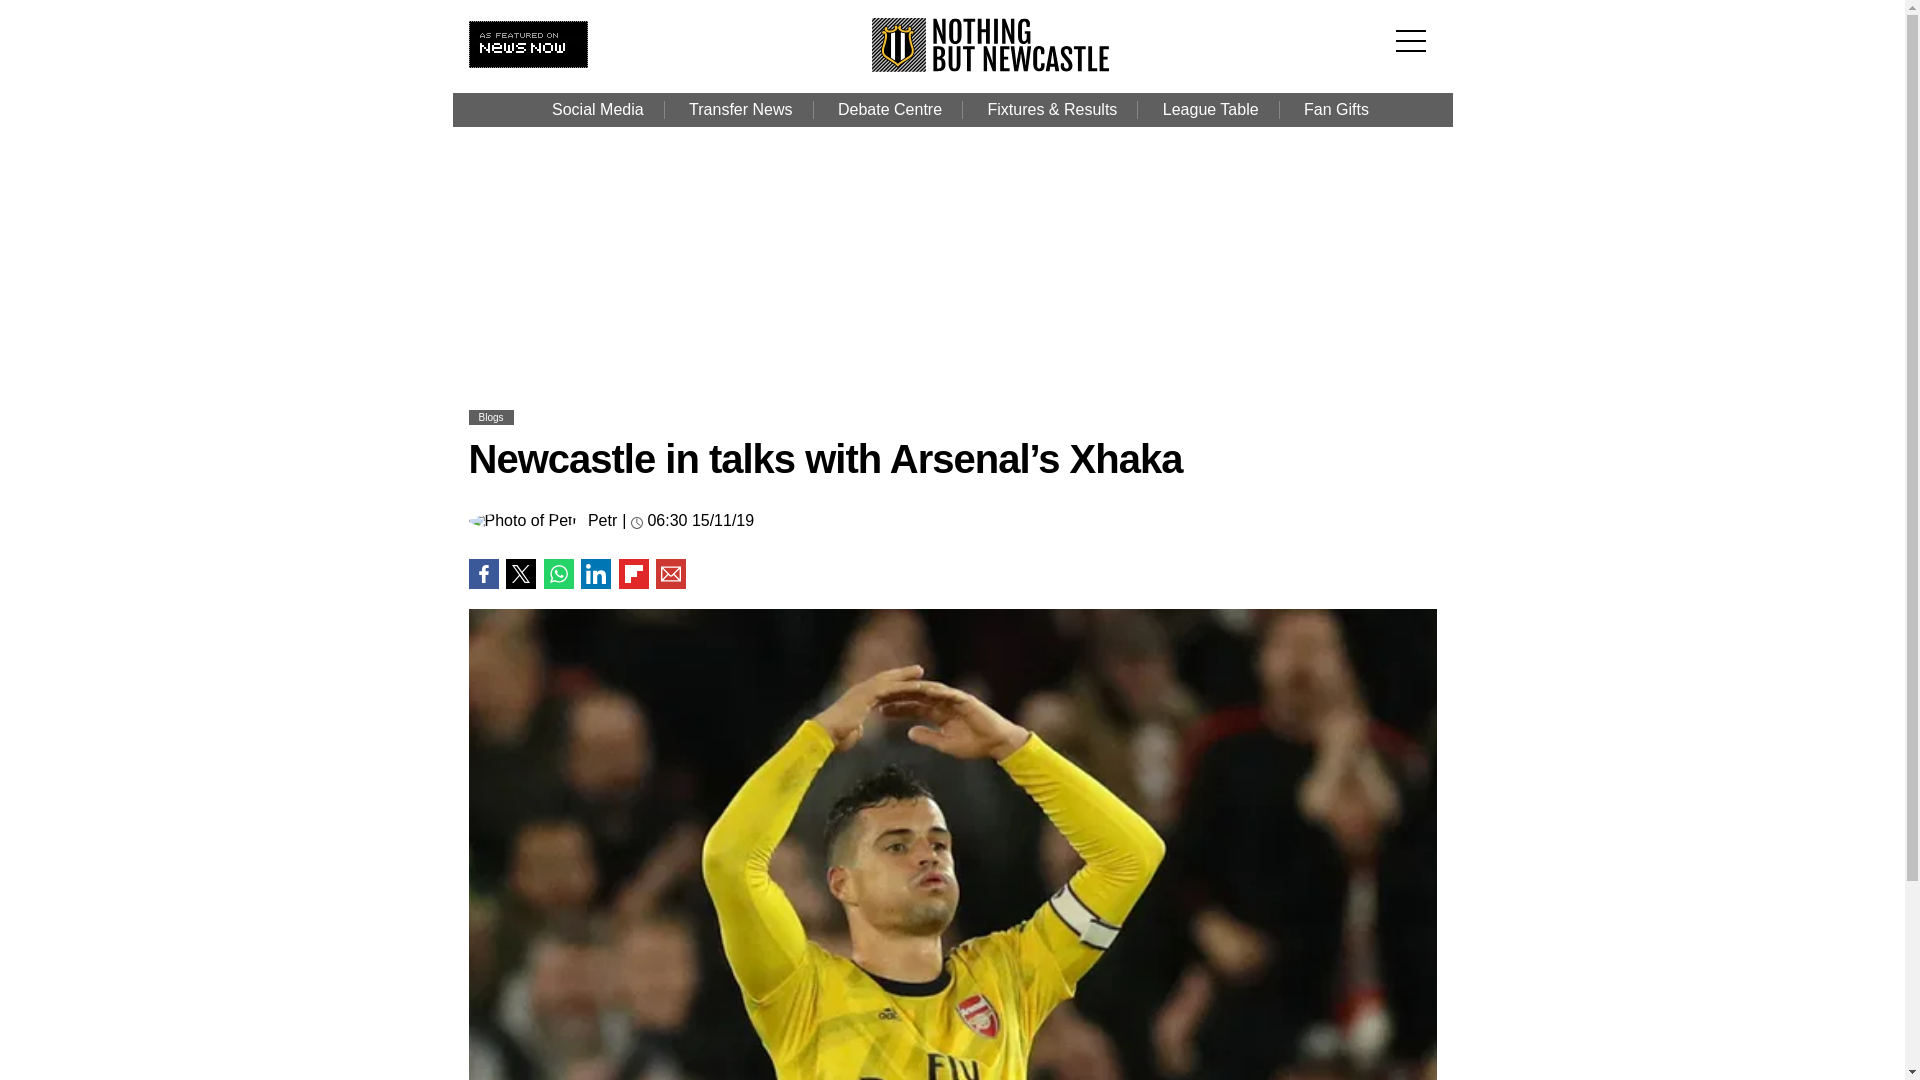 The height and width of the screenshot is (1080, 1920). Describe the element at coordinates (740, 110) in the screenshot. I see `Transfer News` at that location.